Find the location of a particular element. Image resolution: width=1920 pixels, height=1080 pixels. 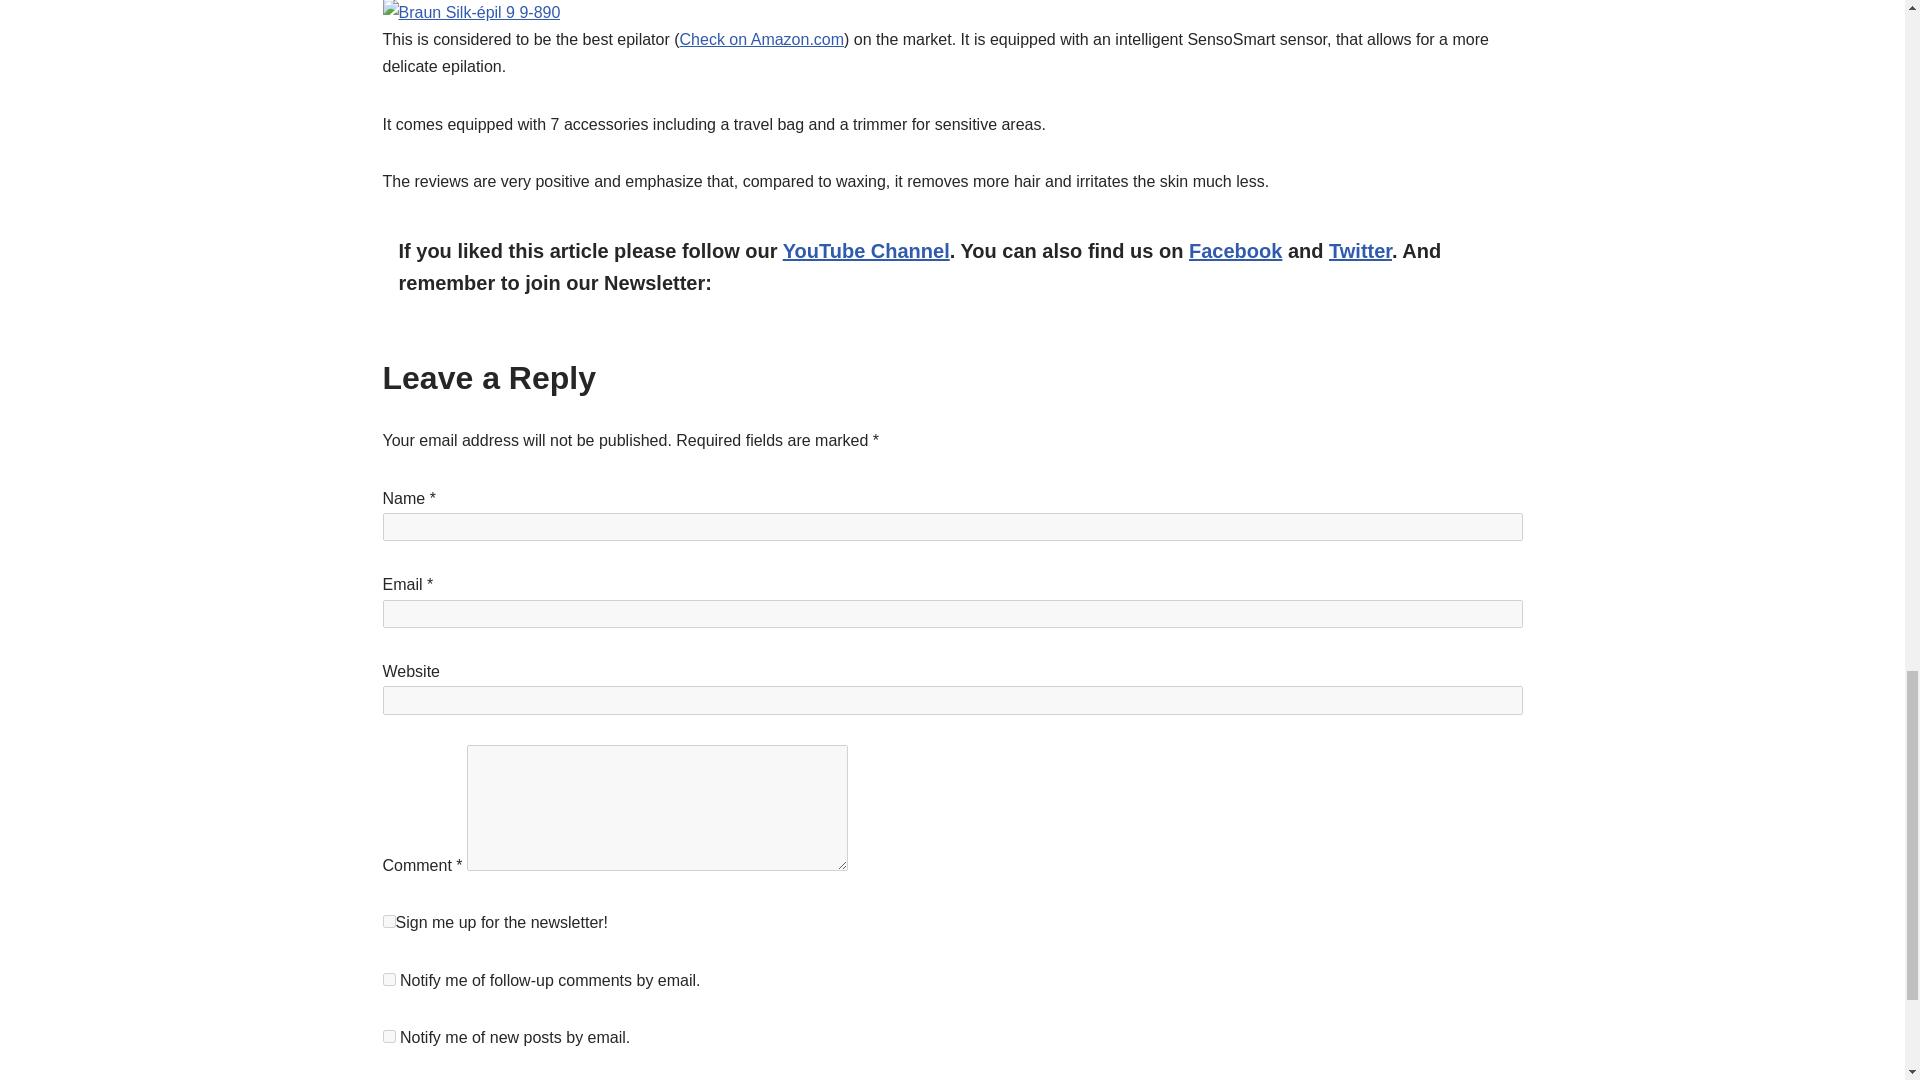

1 is located at coordinates (388, 920).